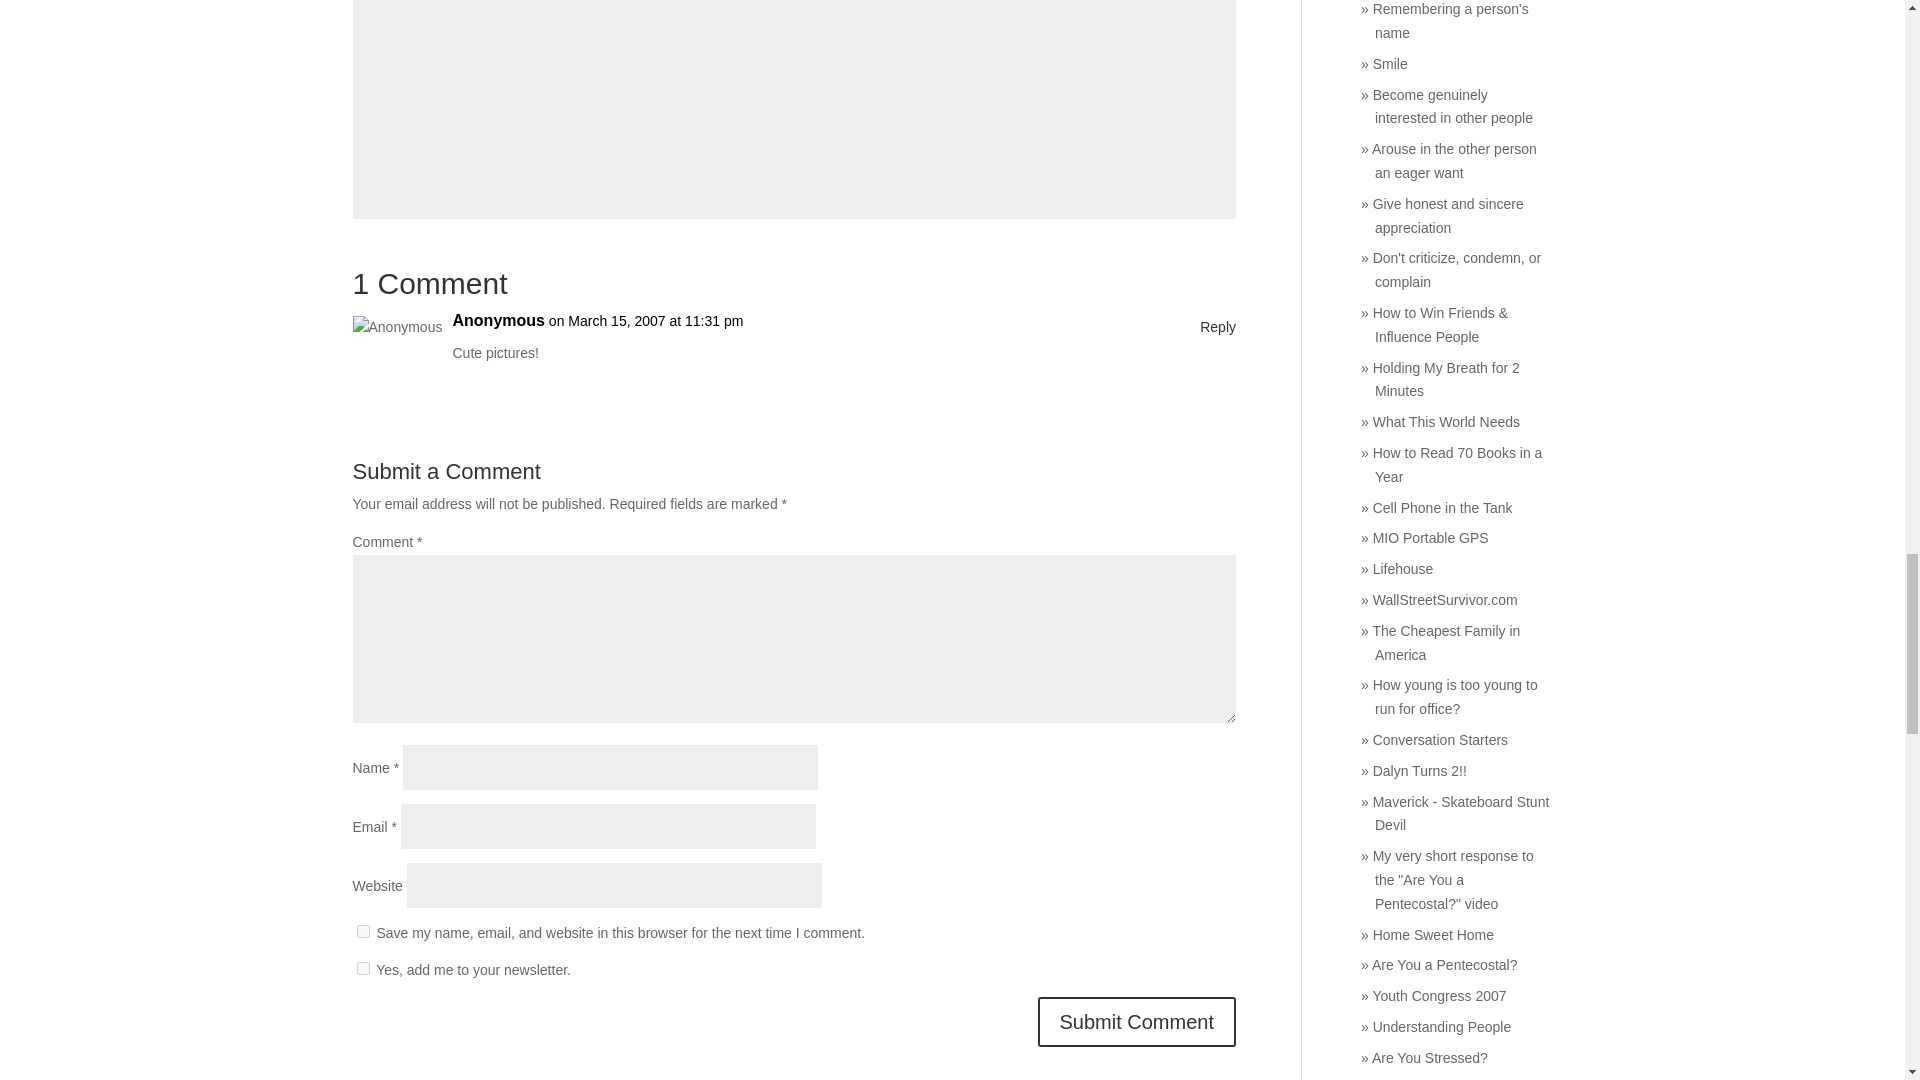 This screenshot has height=1080, width=1920. Describe the element at coordinates (362, 931) in the screenshot. I see `yes` at that location.